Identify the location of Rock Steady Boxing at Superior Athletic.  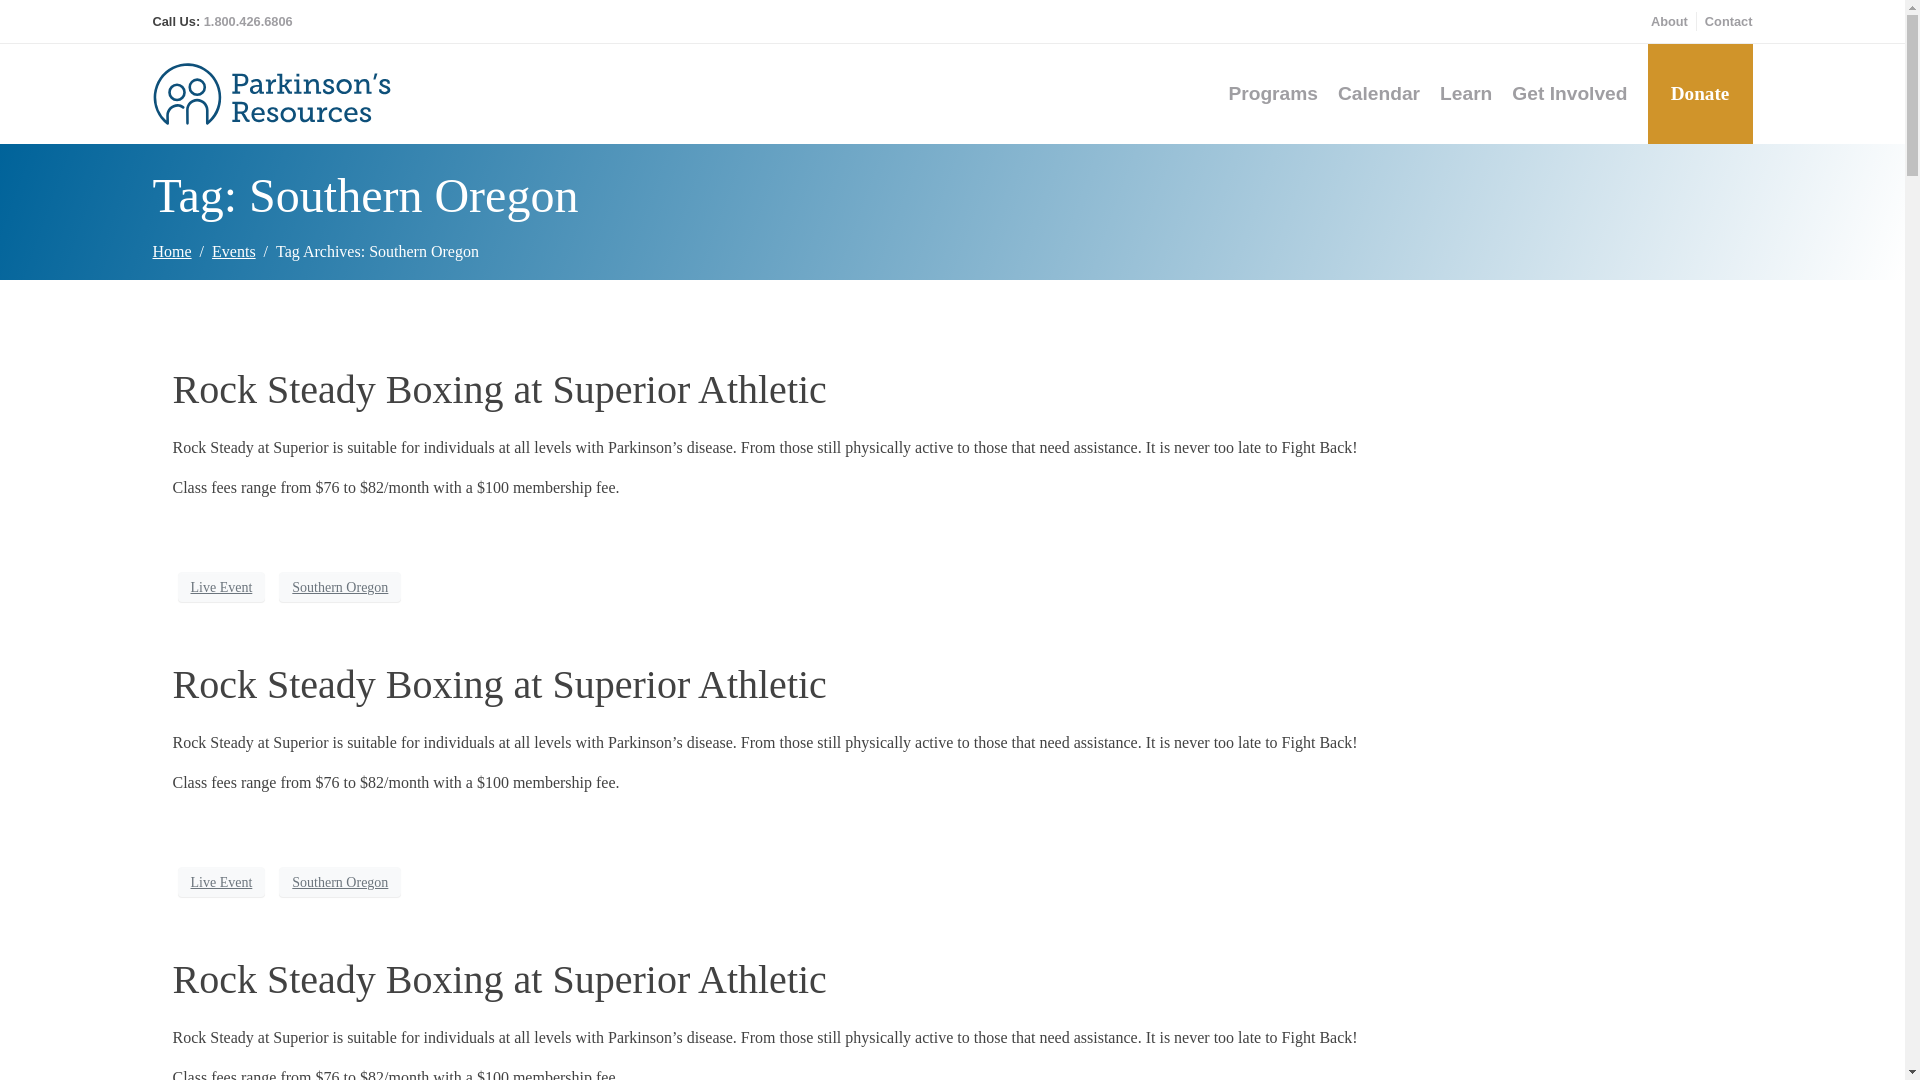
(498, 684).